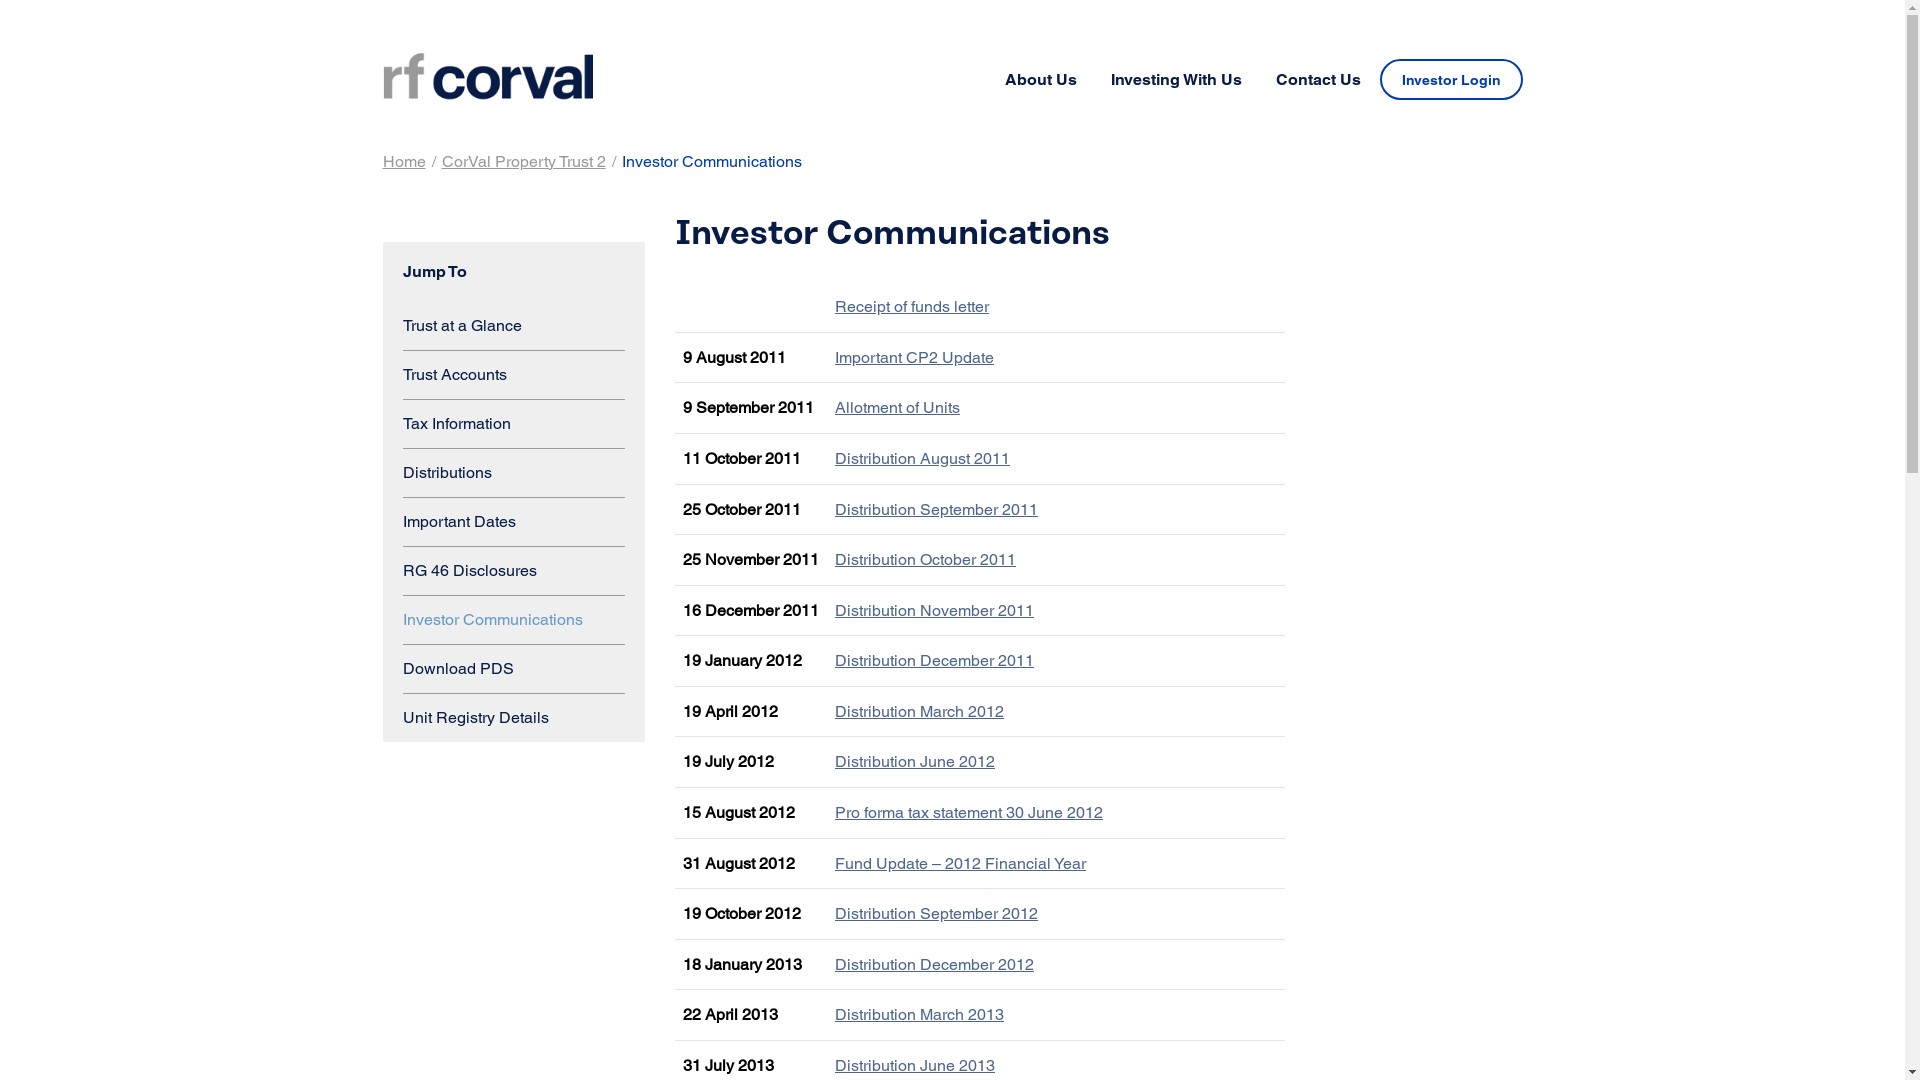  What do you see at coordinates (920, 1014) in the screenshot?
I see `Distribution March 2013` at bounding box center [920, 1014].